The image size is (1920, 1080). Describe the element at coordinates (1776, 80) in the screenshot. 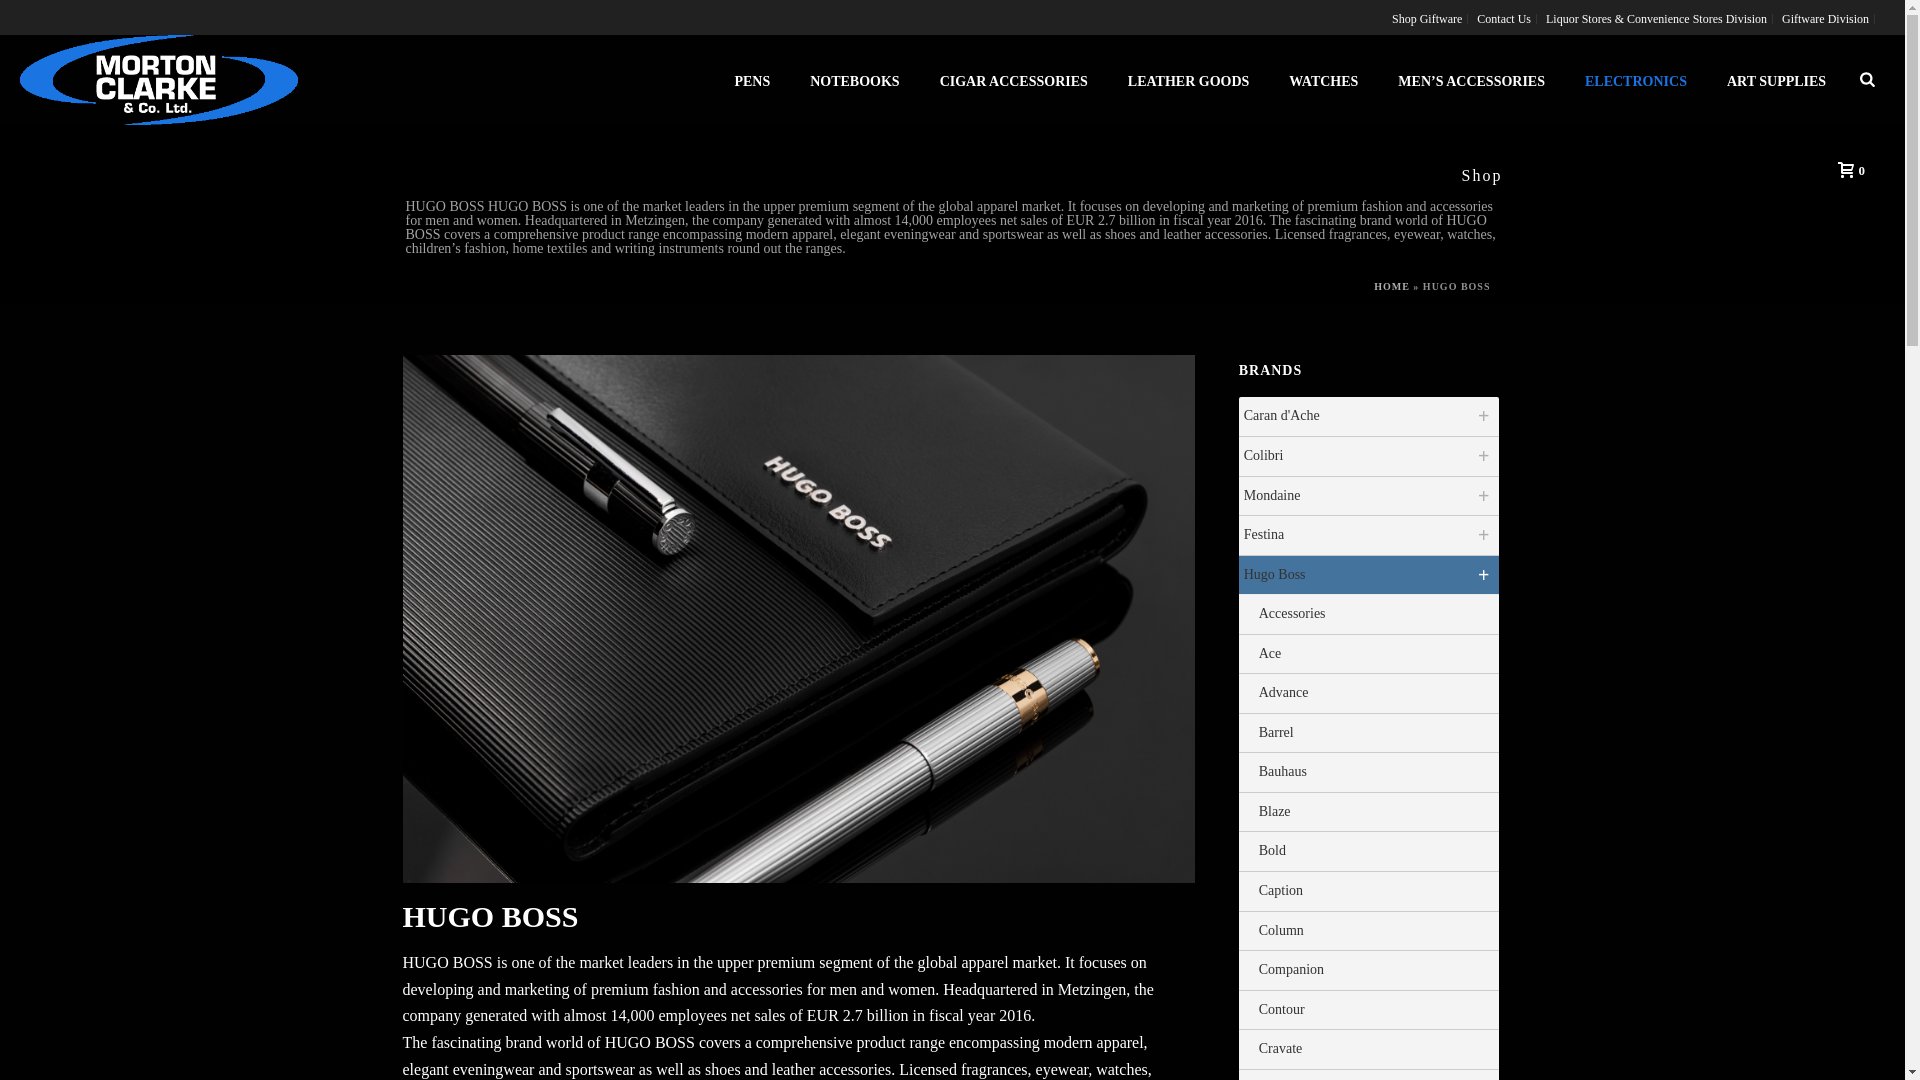

I see `ART SUPPLIES` at that location.